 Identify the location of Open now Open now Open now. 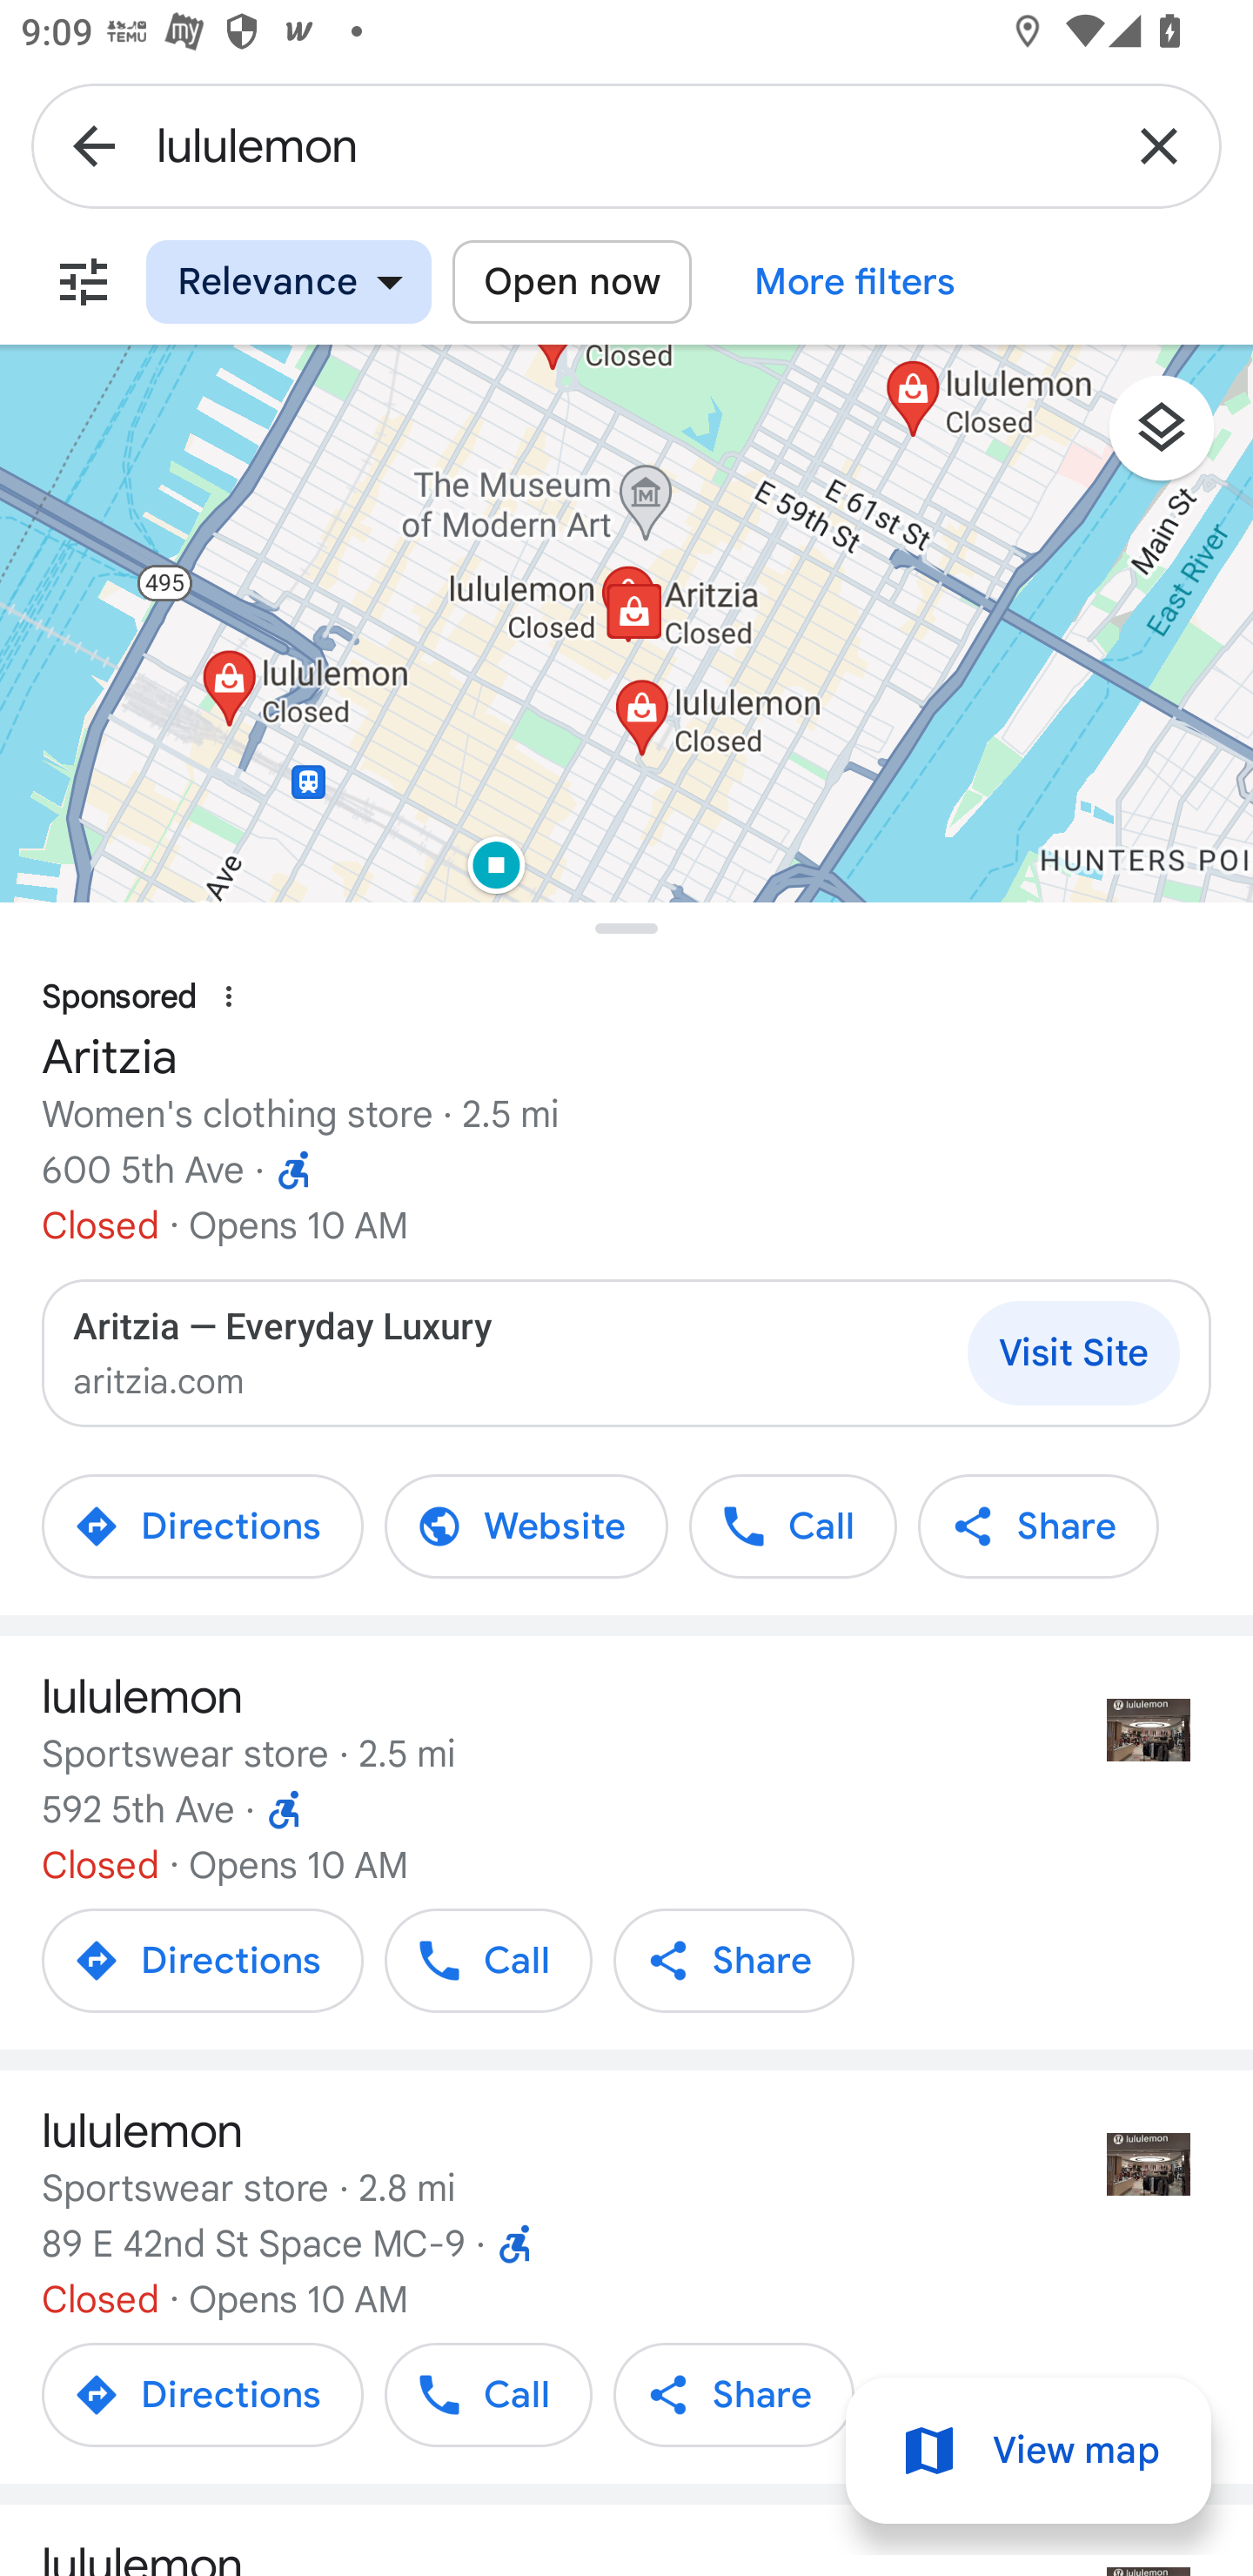
(571, 282).